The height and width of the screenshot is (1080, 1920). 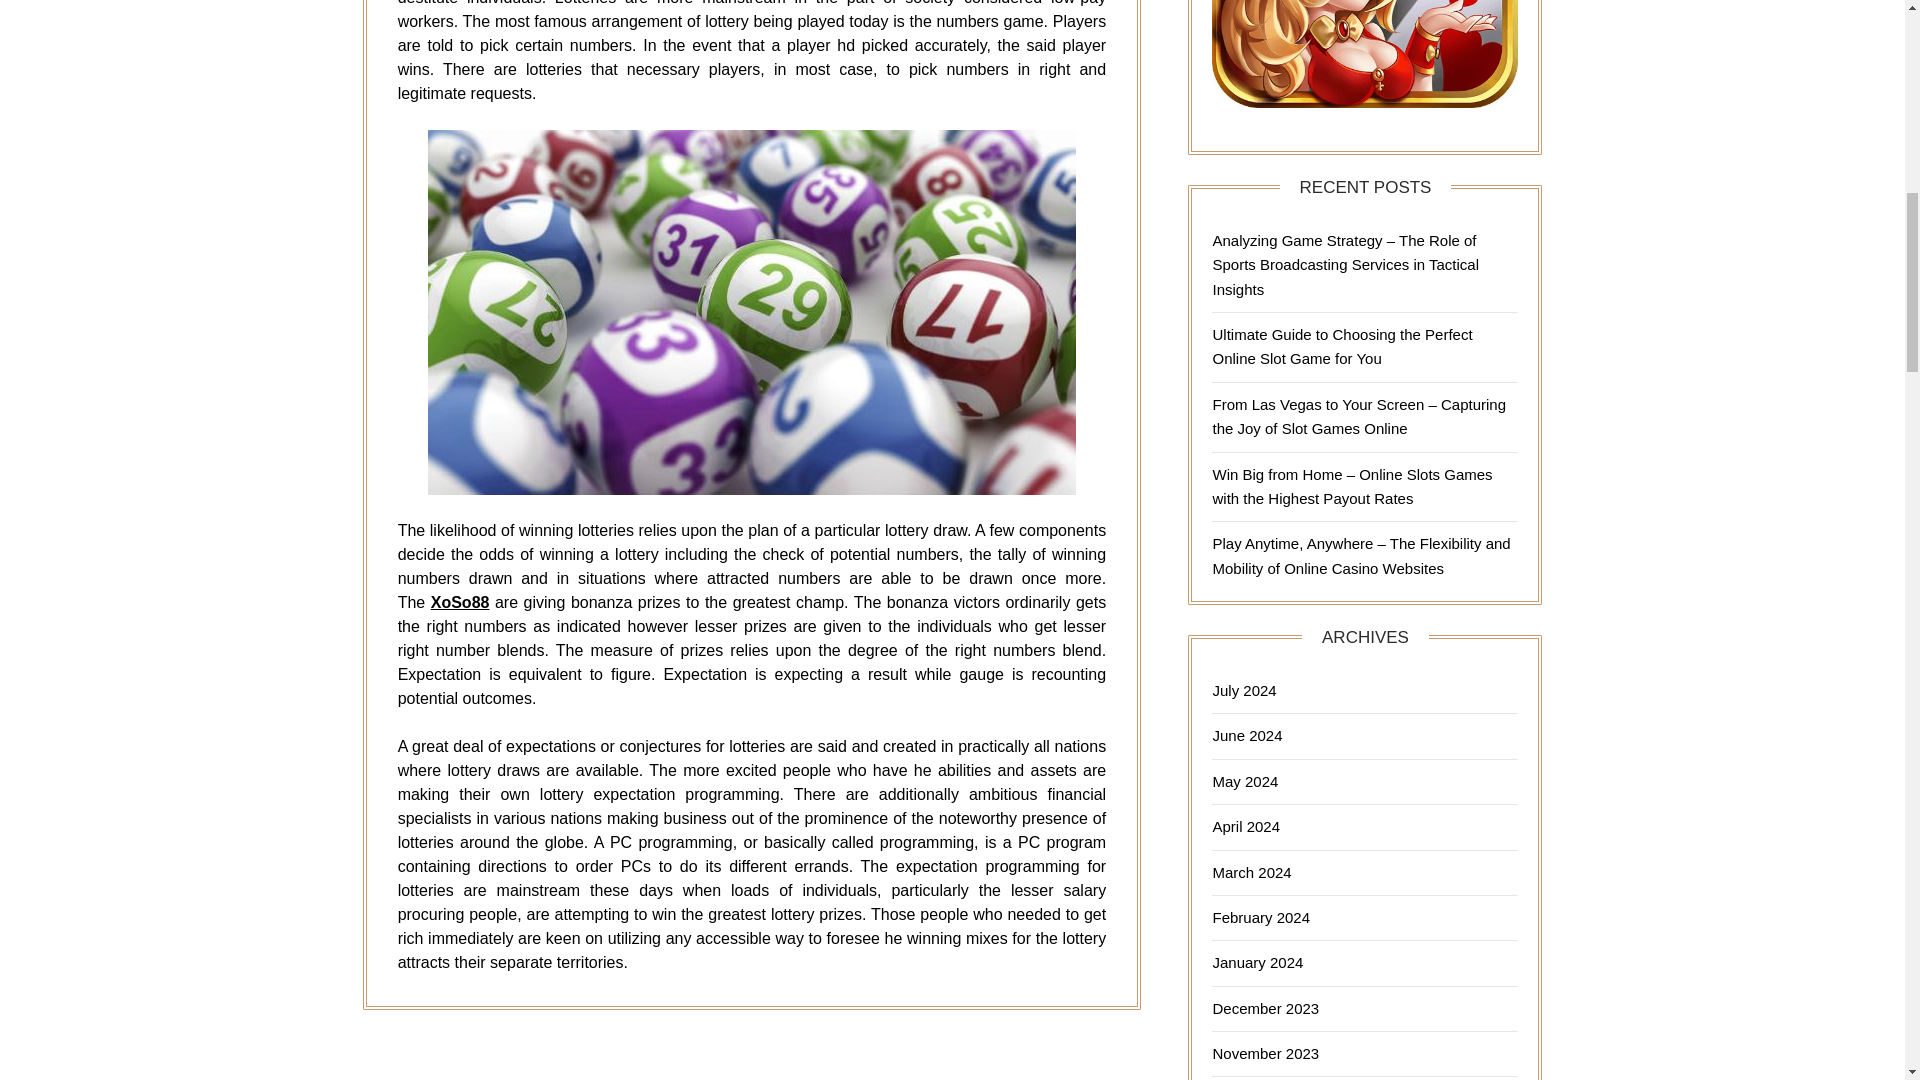 I want to click on November 2023, so click(x=1265, y=1053).